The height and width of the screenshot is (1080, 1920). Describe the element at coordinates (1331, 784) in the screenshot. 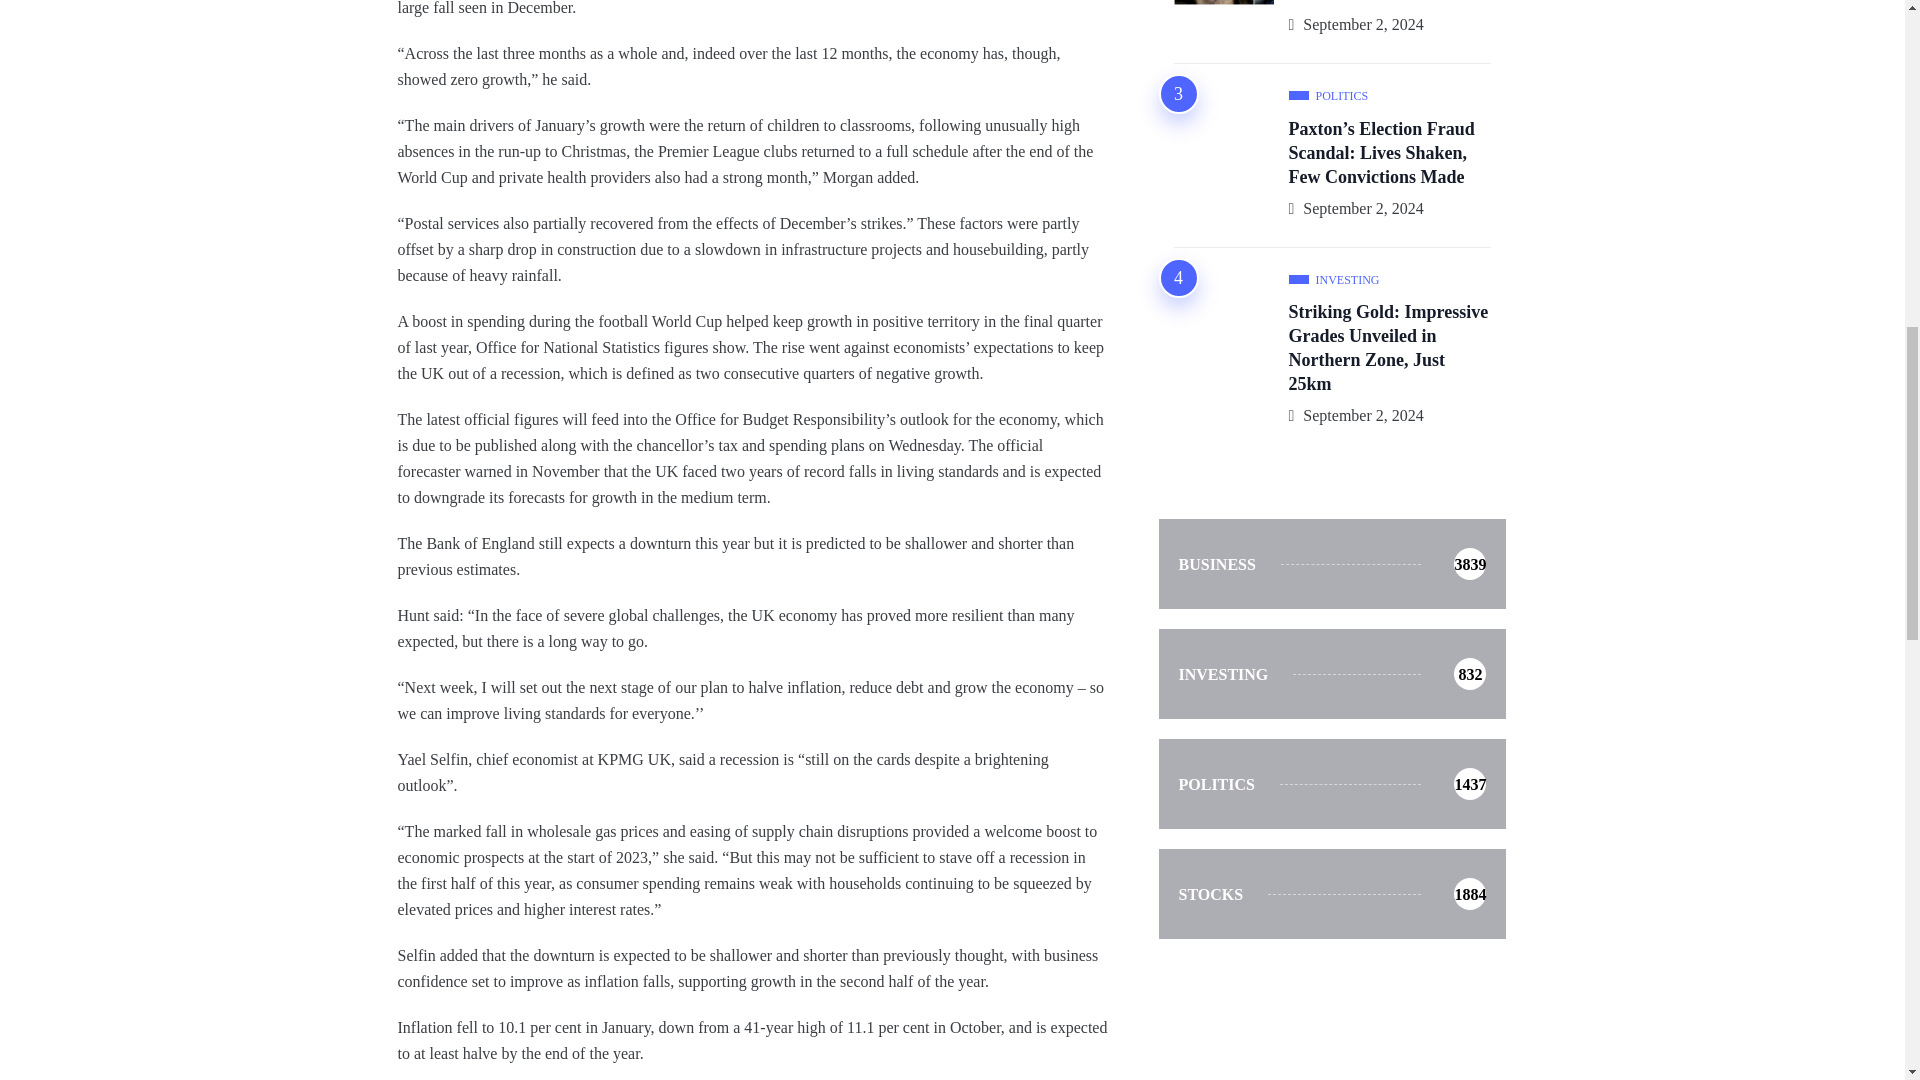

I see `INVESTING` at that location.